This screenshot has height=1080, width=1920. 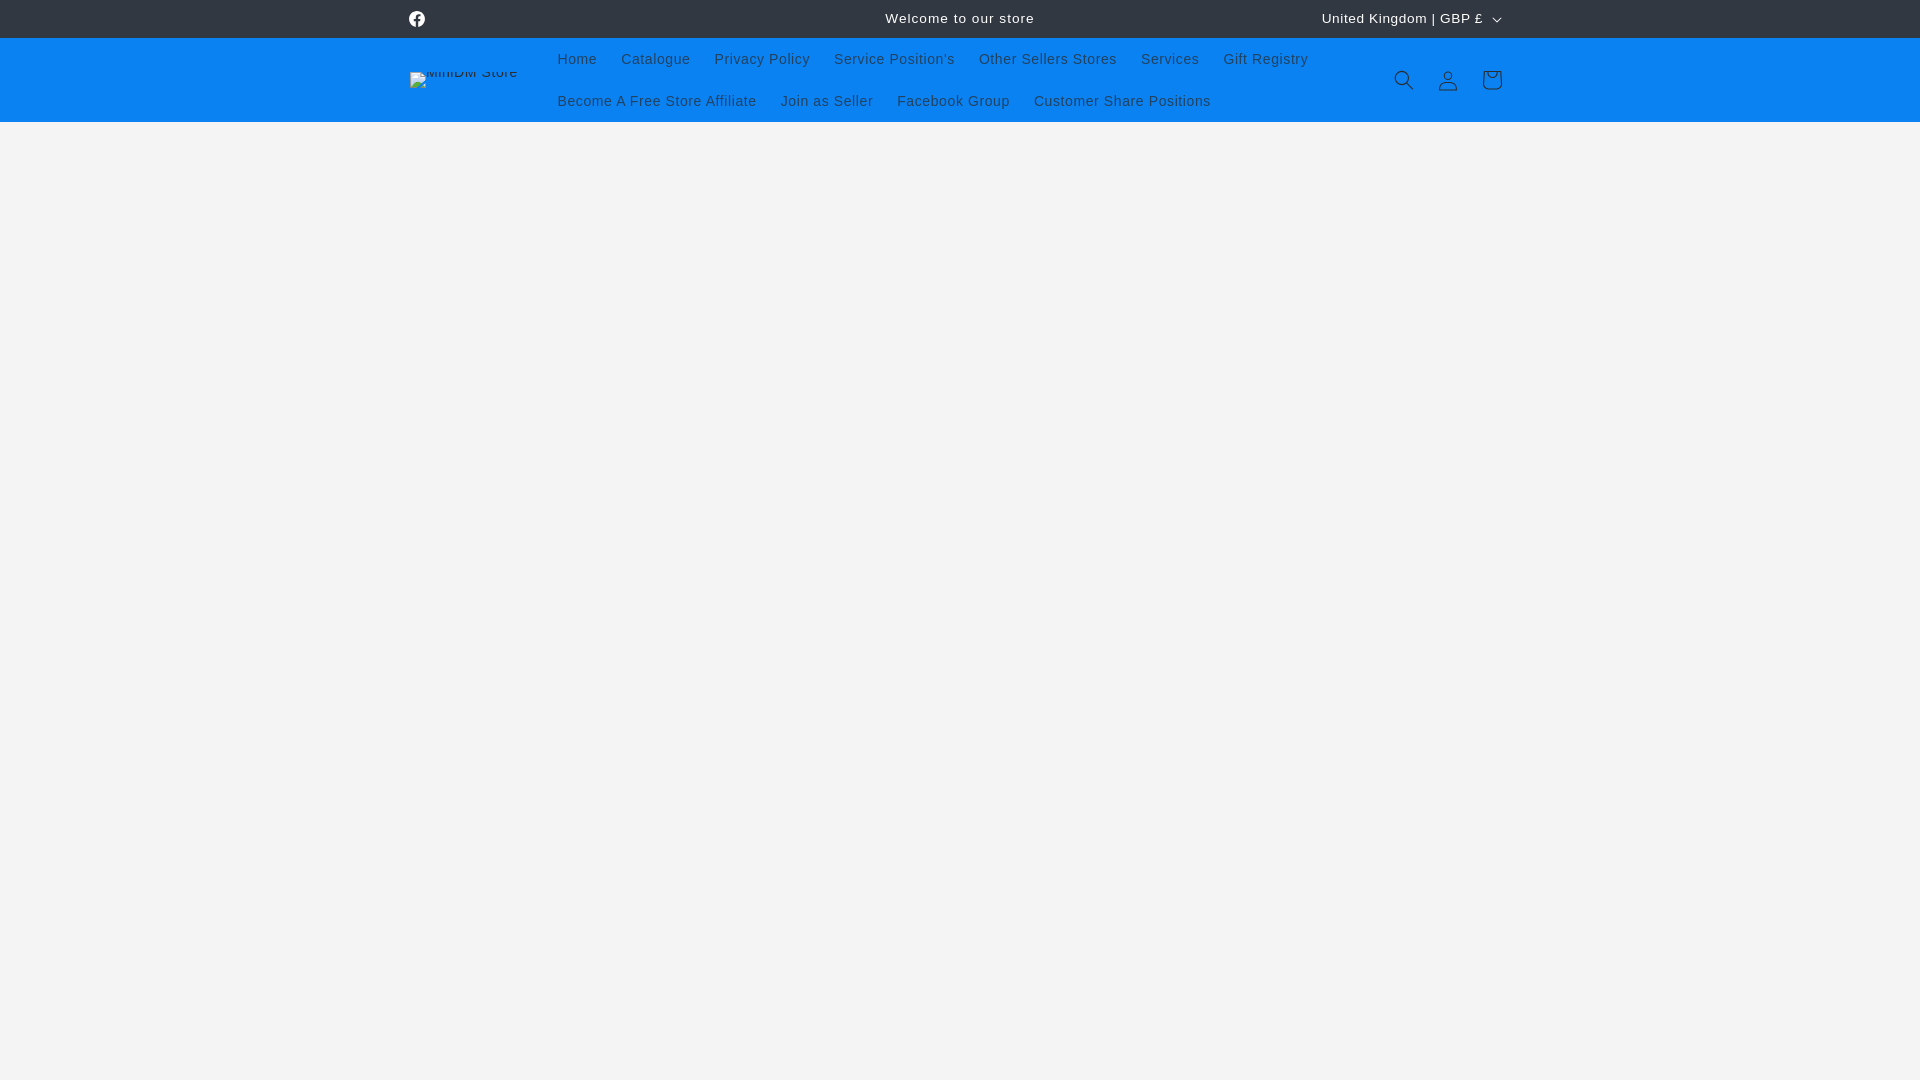 I want to click on Service Position's, so click(x=894, y=58).